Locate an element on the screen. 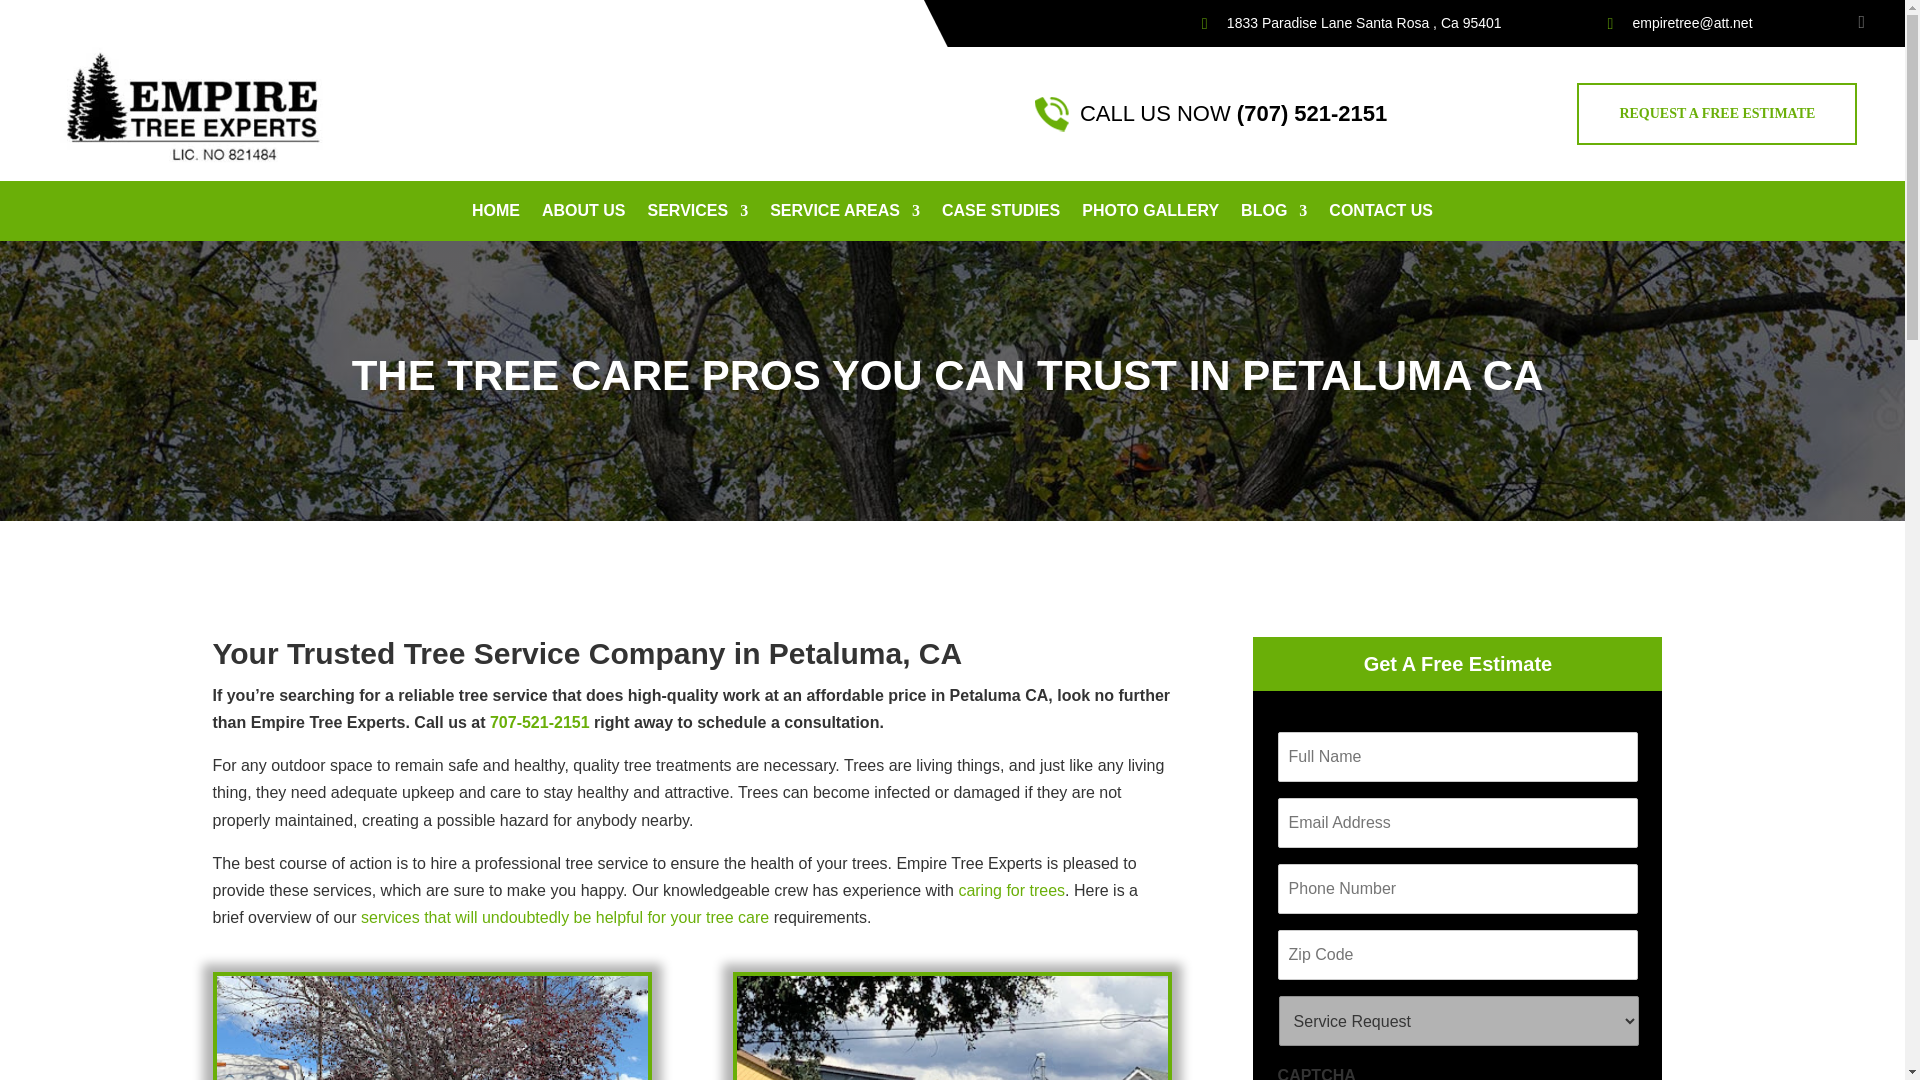 This screenshot has height=1080, width=1920. CASE STUDIES is located at coordinates (1000, 214).